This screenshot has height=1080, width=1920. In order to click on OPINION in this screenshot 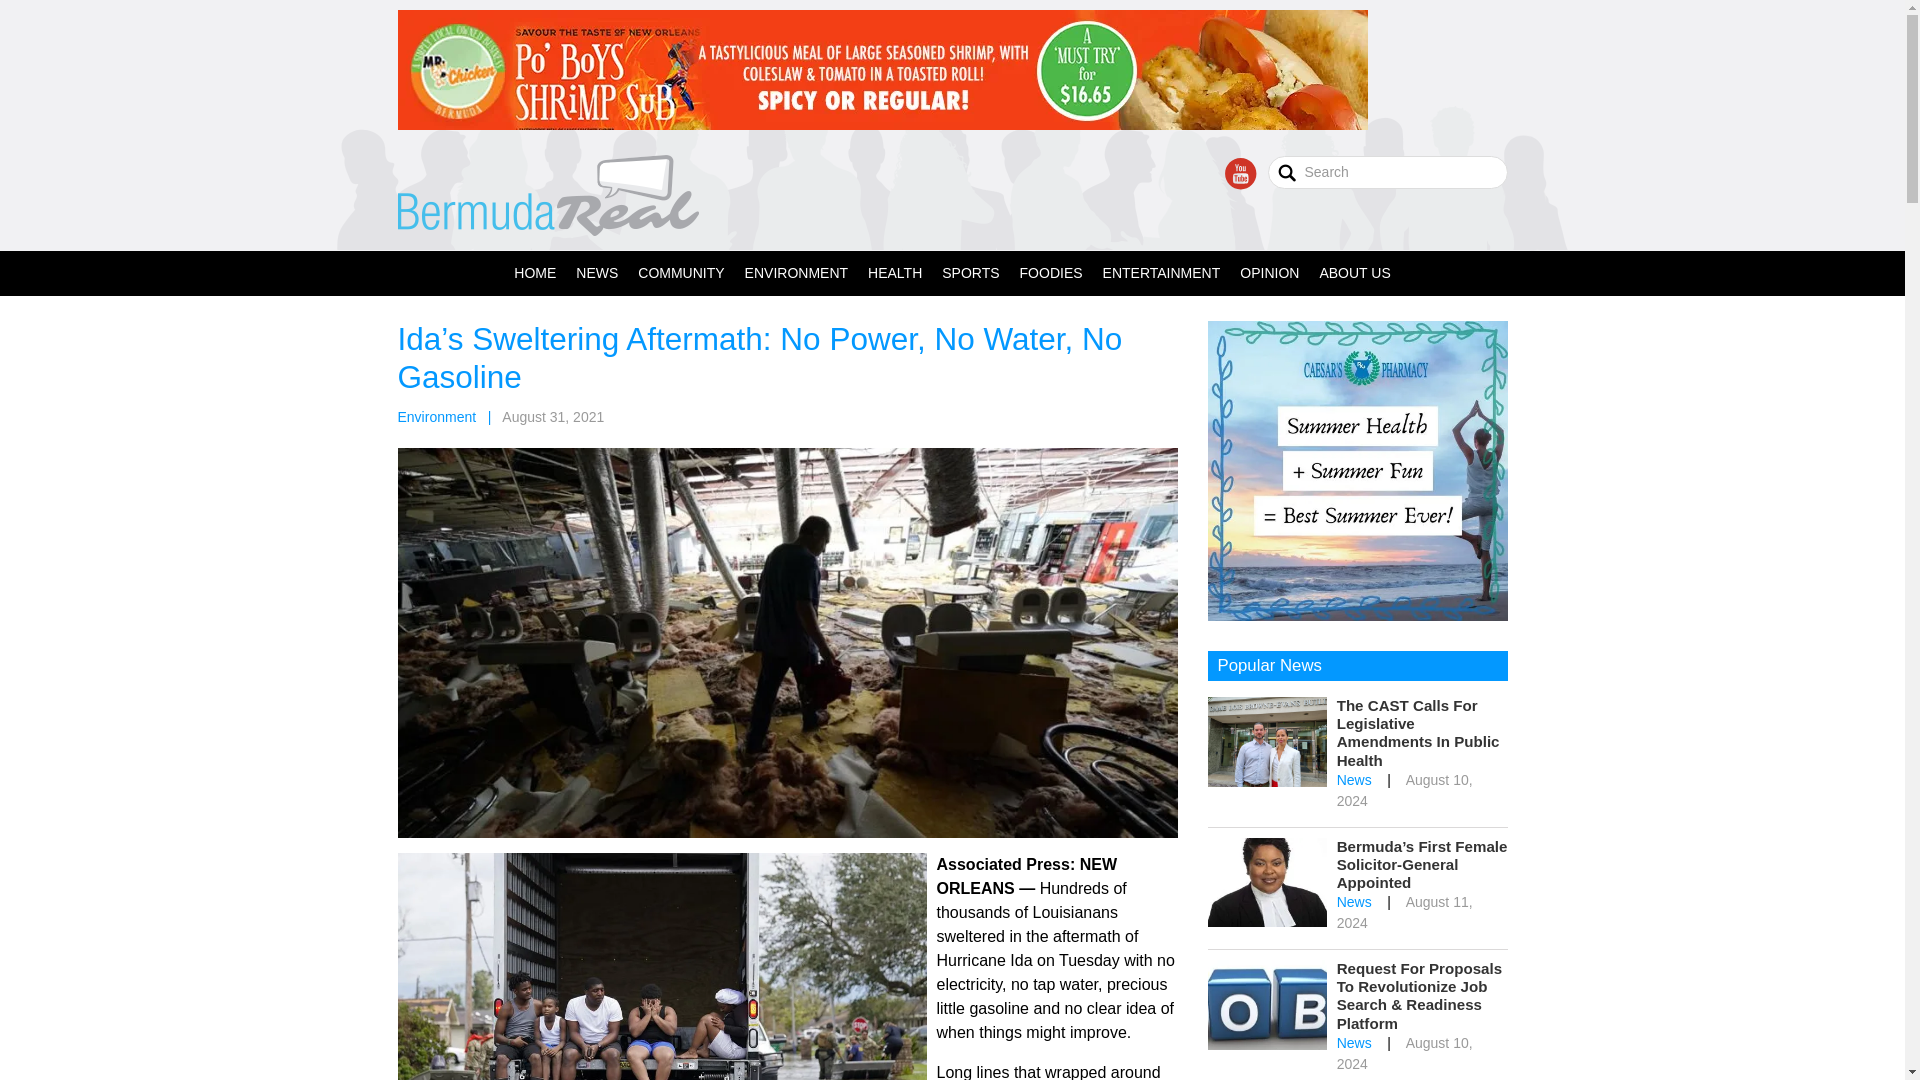, I will do `click(1270, 272)`.